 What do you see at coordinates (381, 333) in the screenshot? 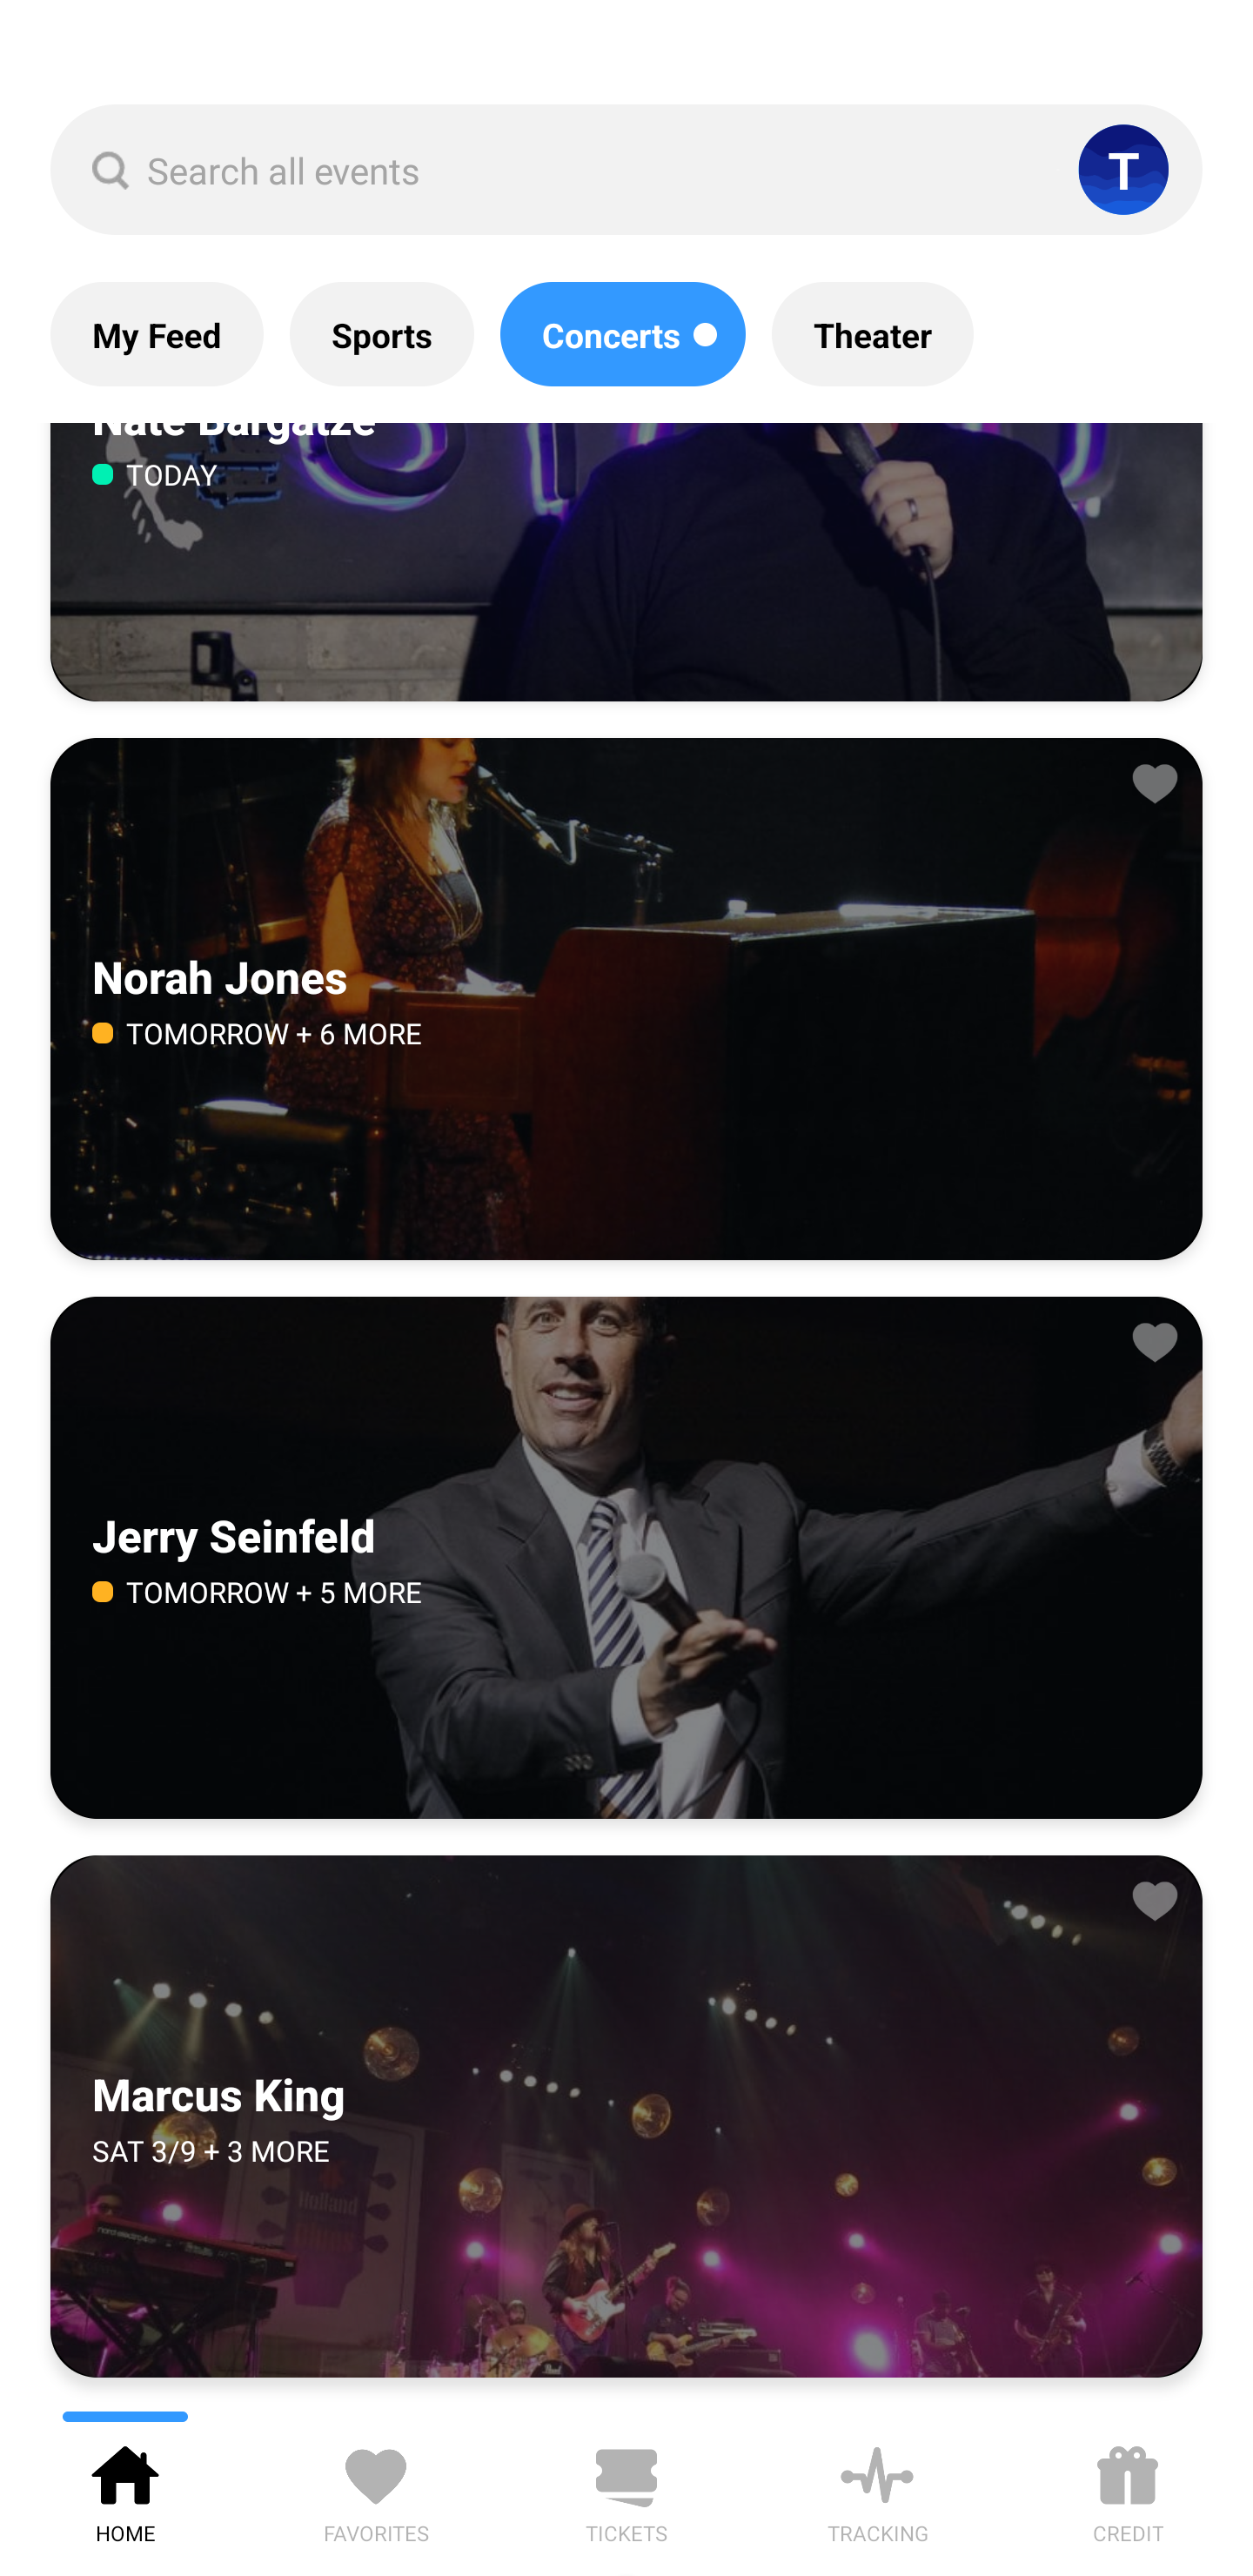
I see `Sports` at bounding box center [381, 333].